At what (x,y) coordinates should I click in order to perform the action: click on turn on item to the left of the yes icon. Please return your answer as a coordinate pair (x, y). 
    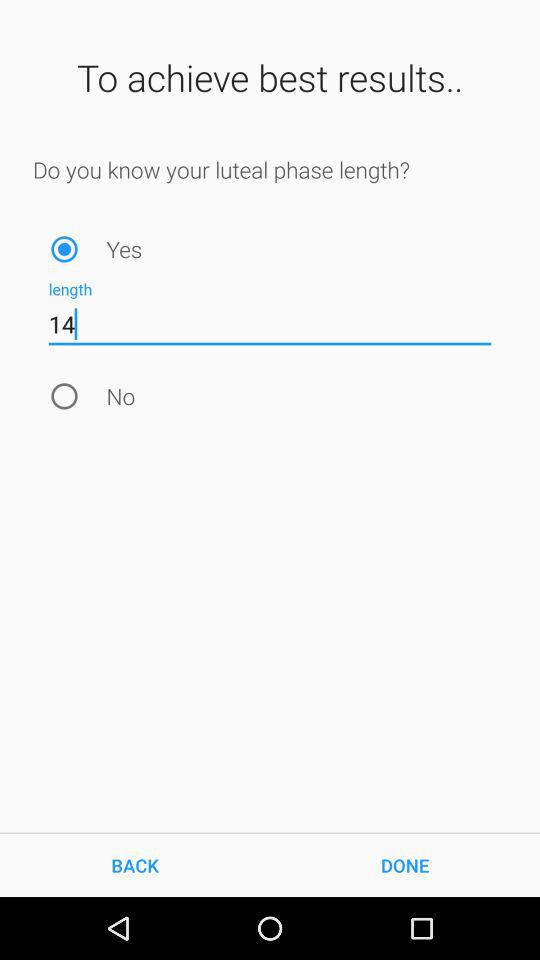
    Looking at the image, I should click on (64, 248).